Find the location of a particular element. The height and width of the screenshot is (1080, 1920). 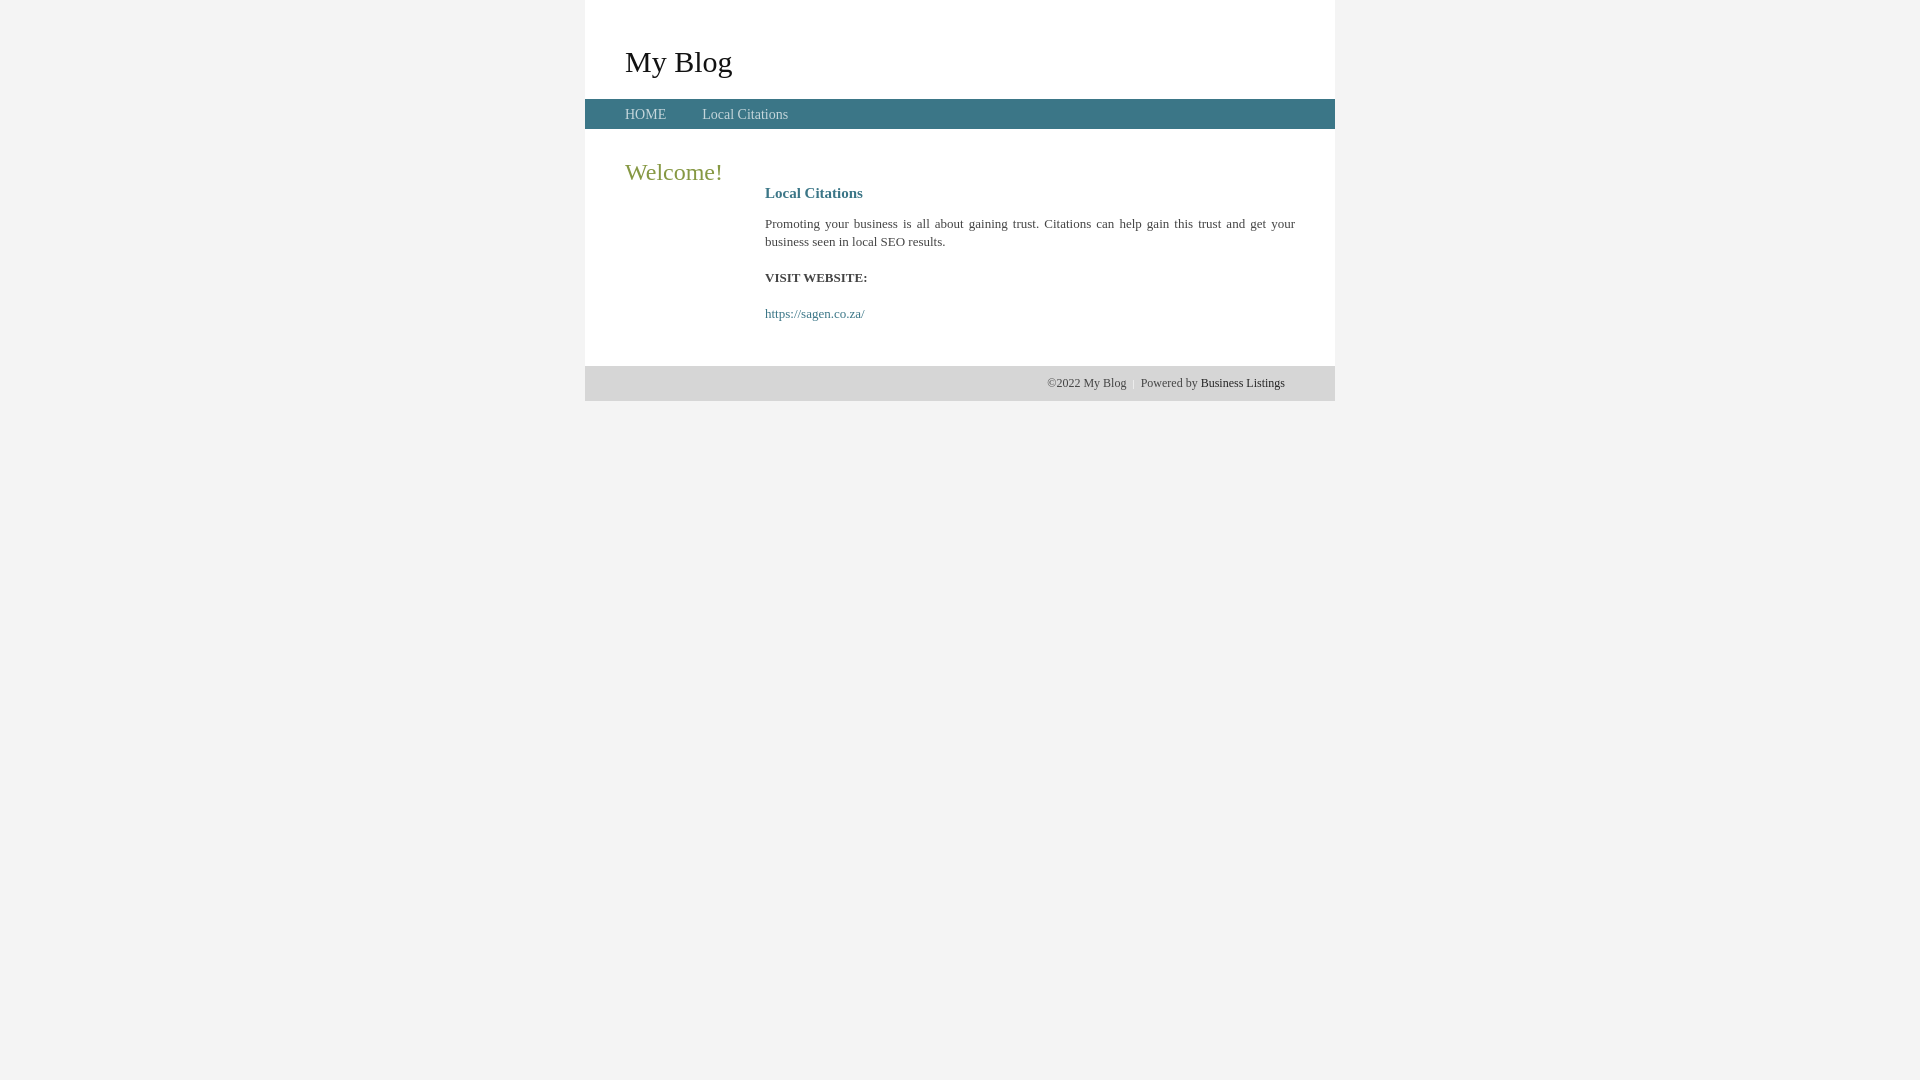

Business Listings is located at coordinates (1243, 383).